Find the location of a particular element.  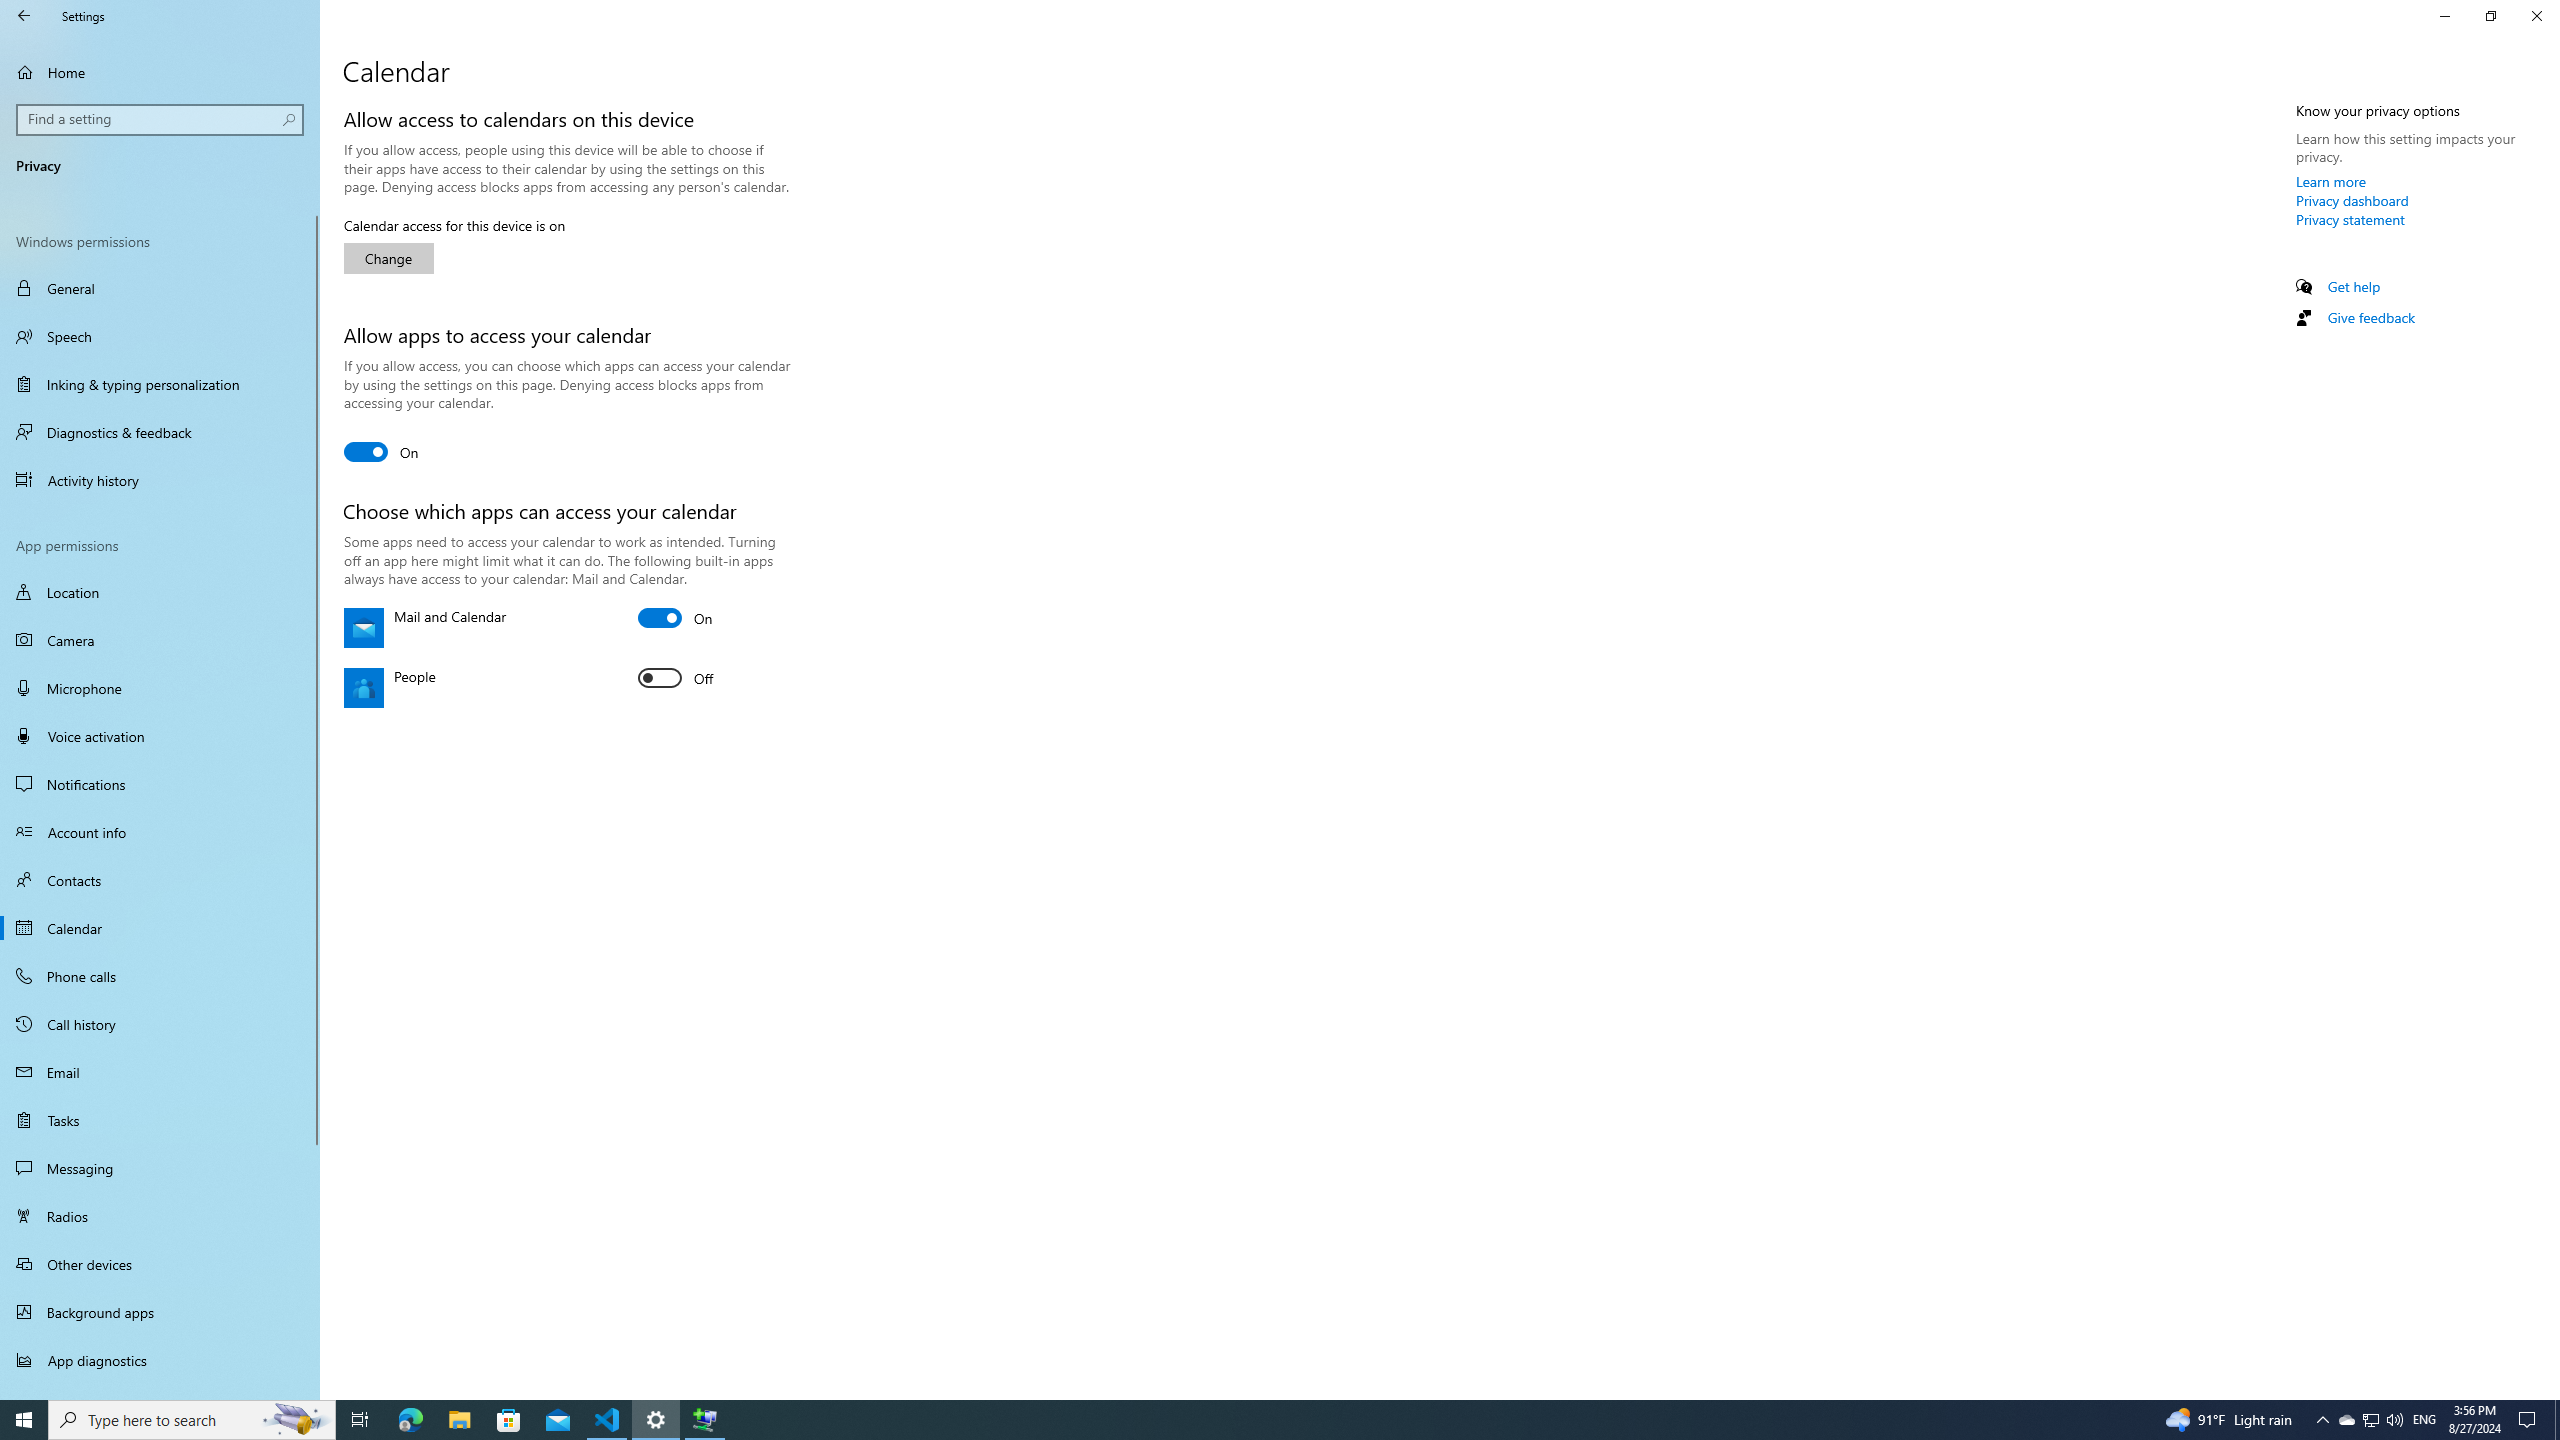

Back is located at coordinates (24, 16).